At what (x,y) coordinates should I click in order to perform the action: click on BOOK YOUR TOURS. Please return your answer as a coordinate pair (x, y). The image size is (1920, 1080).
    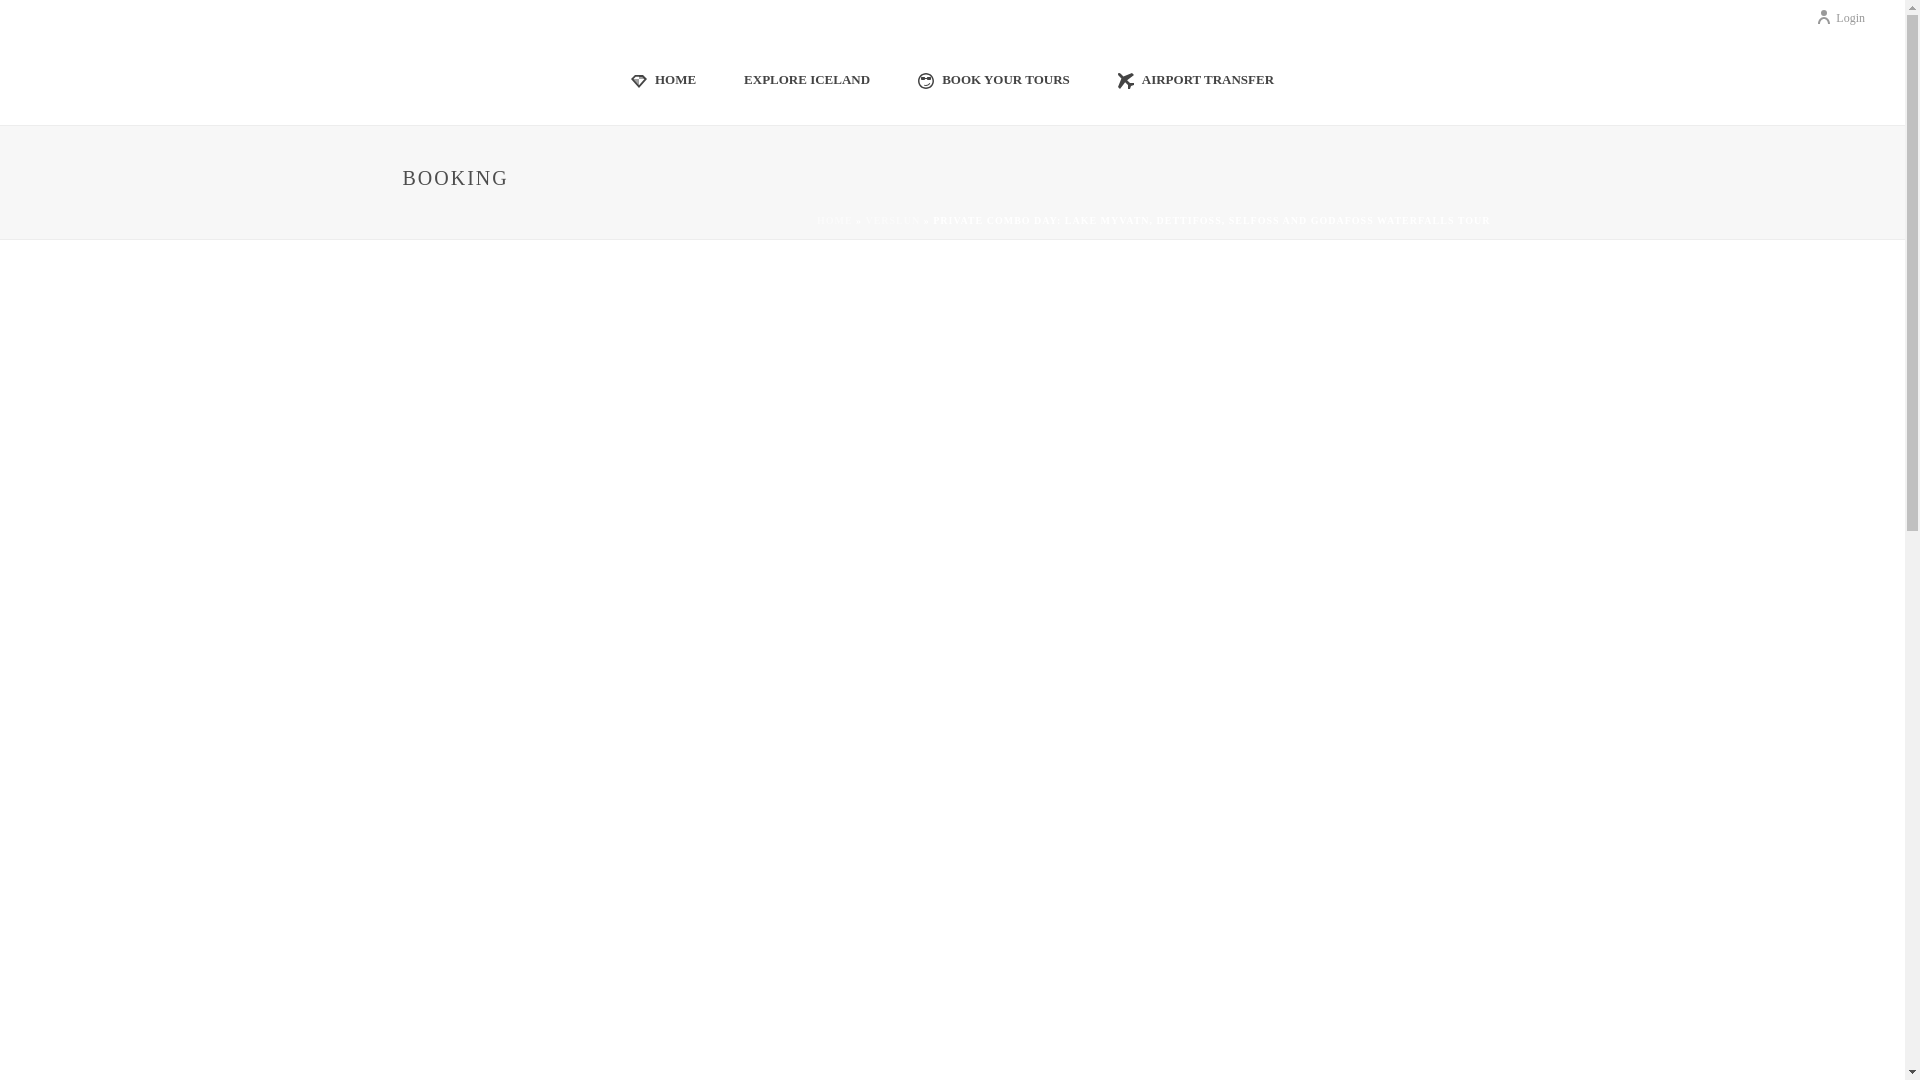
    Looking at the image, I should click on (994, 78).